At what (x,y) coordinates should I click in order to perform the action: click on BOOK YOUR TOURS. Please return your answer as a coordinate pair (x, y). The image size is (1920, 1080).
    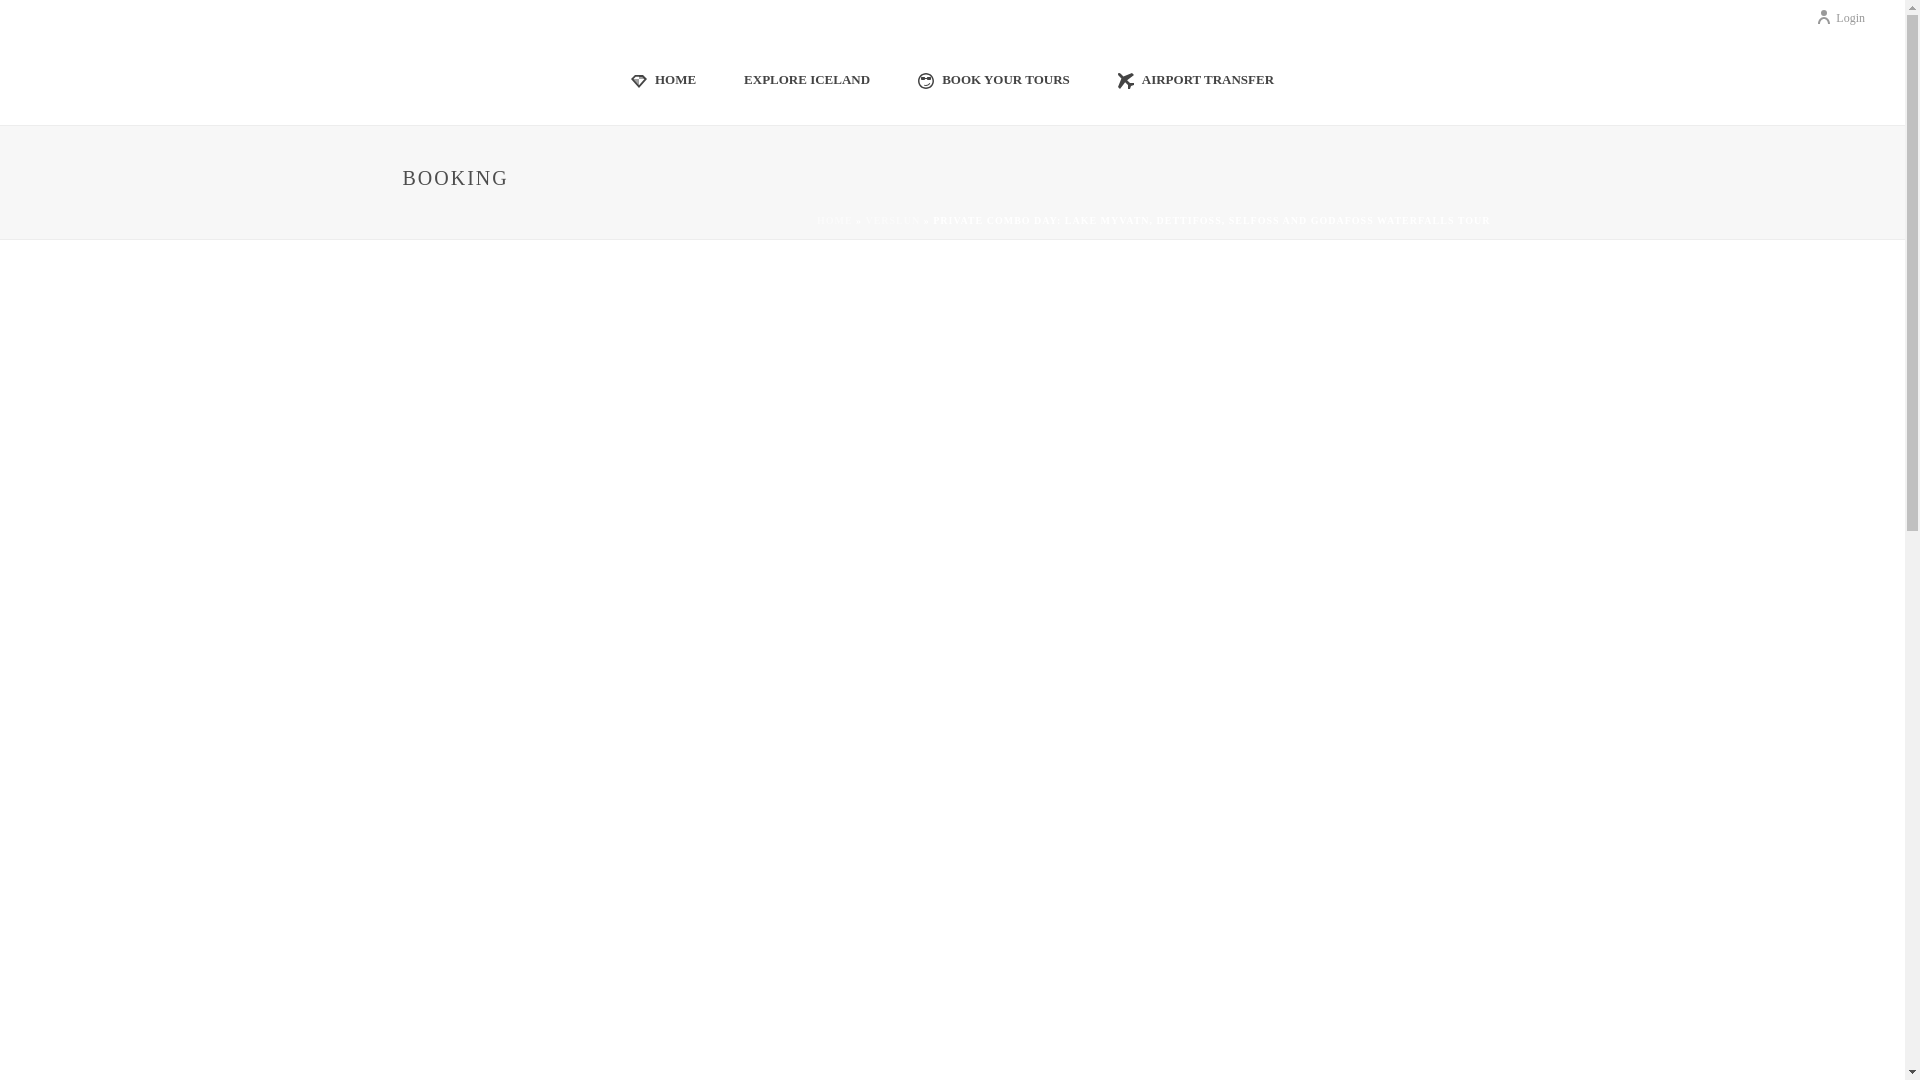
    Looking at the image, I should click on (994, 78).